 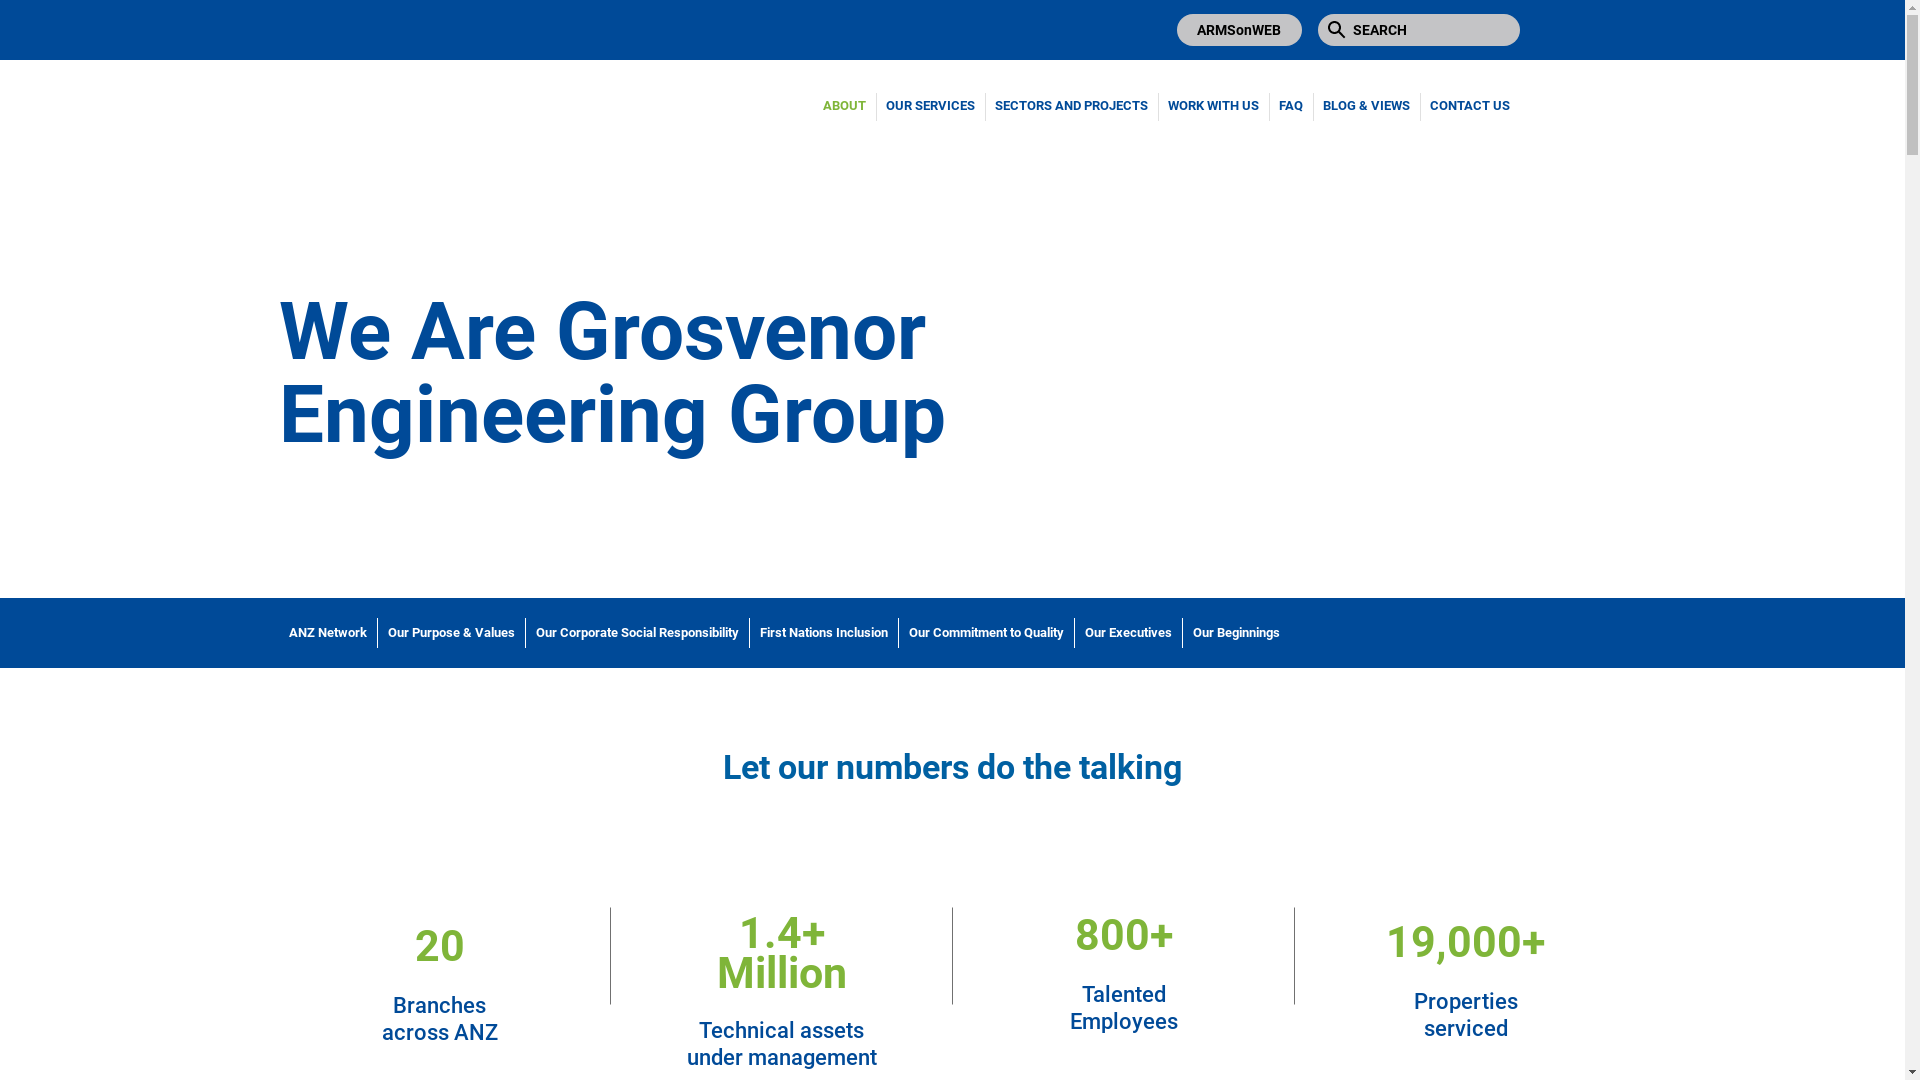 What do you see at coordinates (1366, 106) in the screenshot?
I see `BLOG & VIEWS` at bounding box center [1366, 106].